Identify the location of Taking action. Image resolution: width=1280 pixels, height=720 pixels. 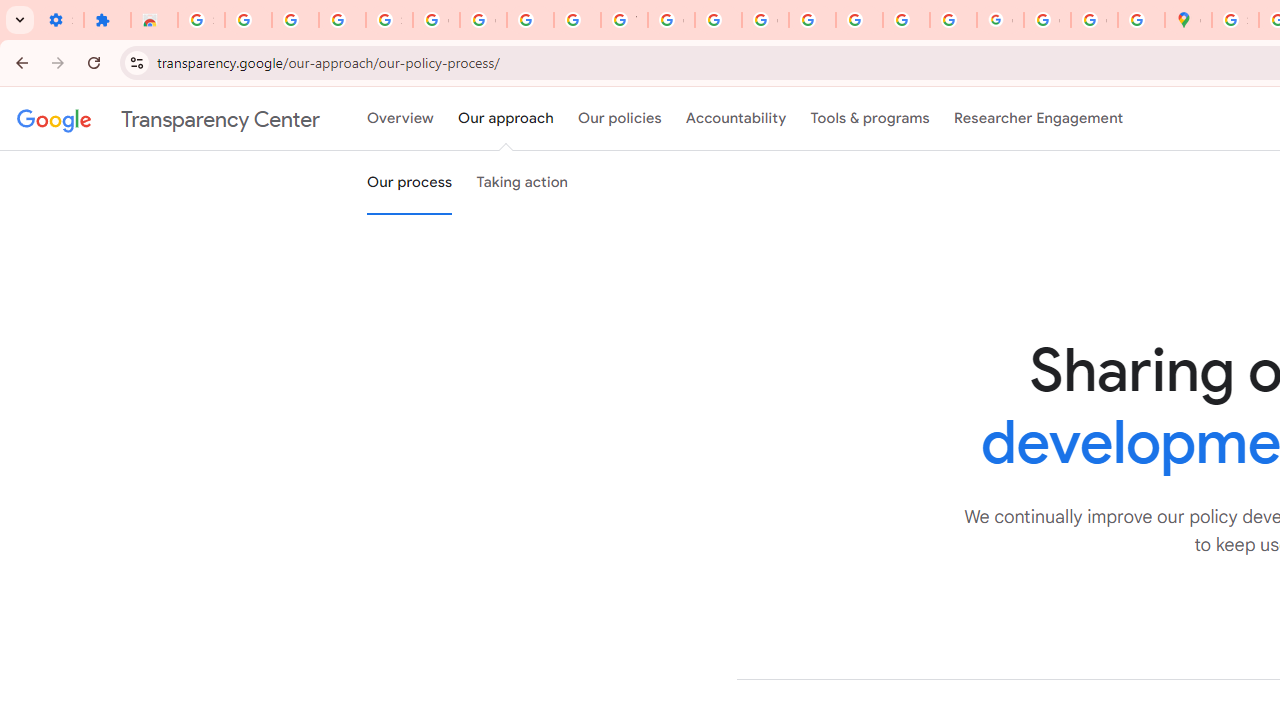
(522, 183).